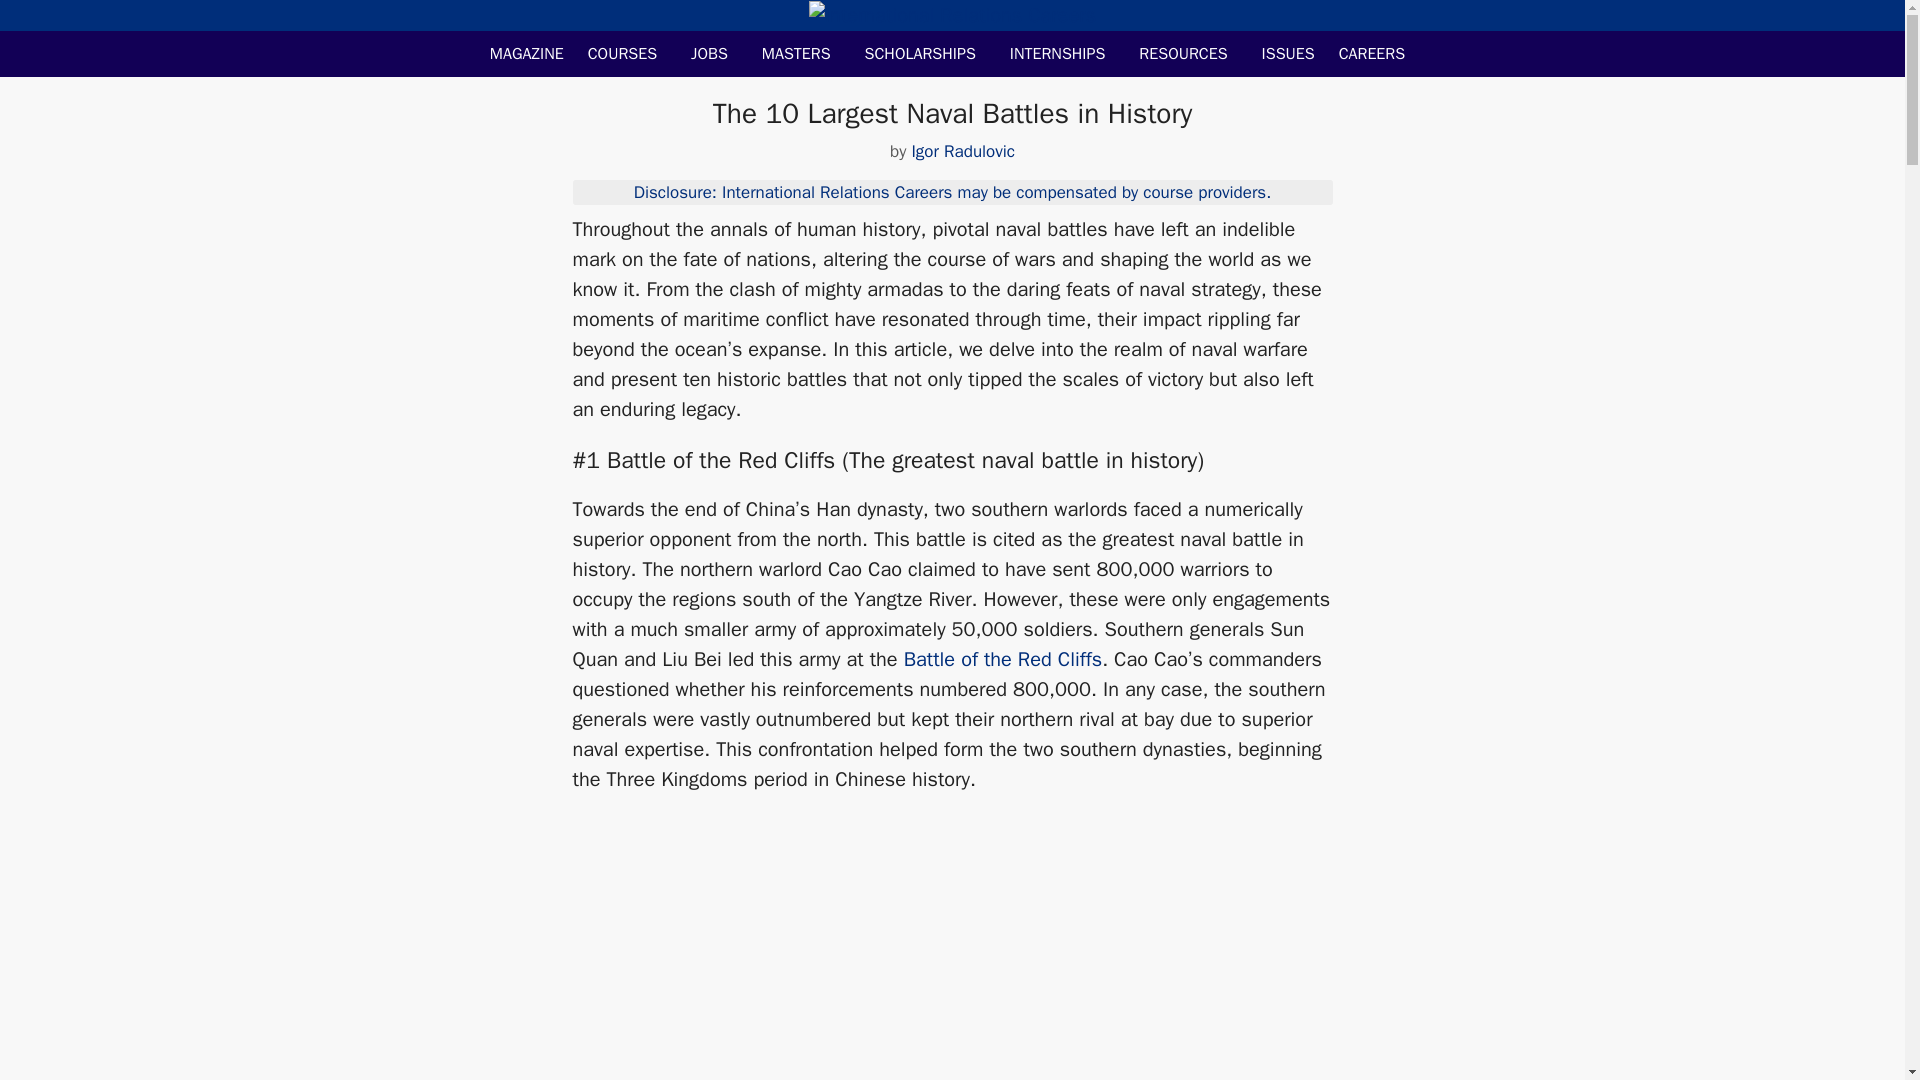 Image resolution: width=1920 pixels, height=1080 pixels. What do you see at coordinates (962, 152) in the screenshot?
I see `View all posts by Igor Radulovic` at bounding box center [962, 152].